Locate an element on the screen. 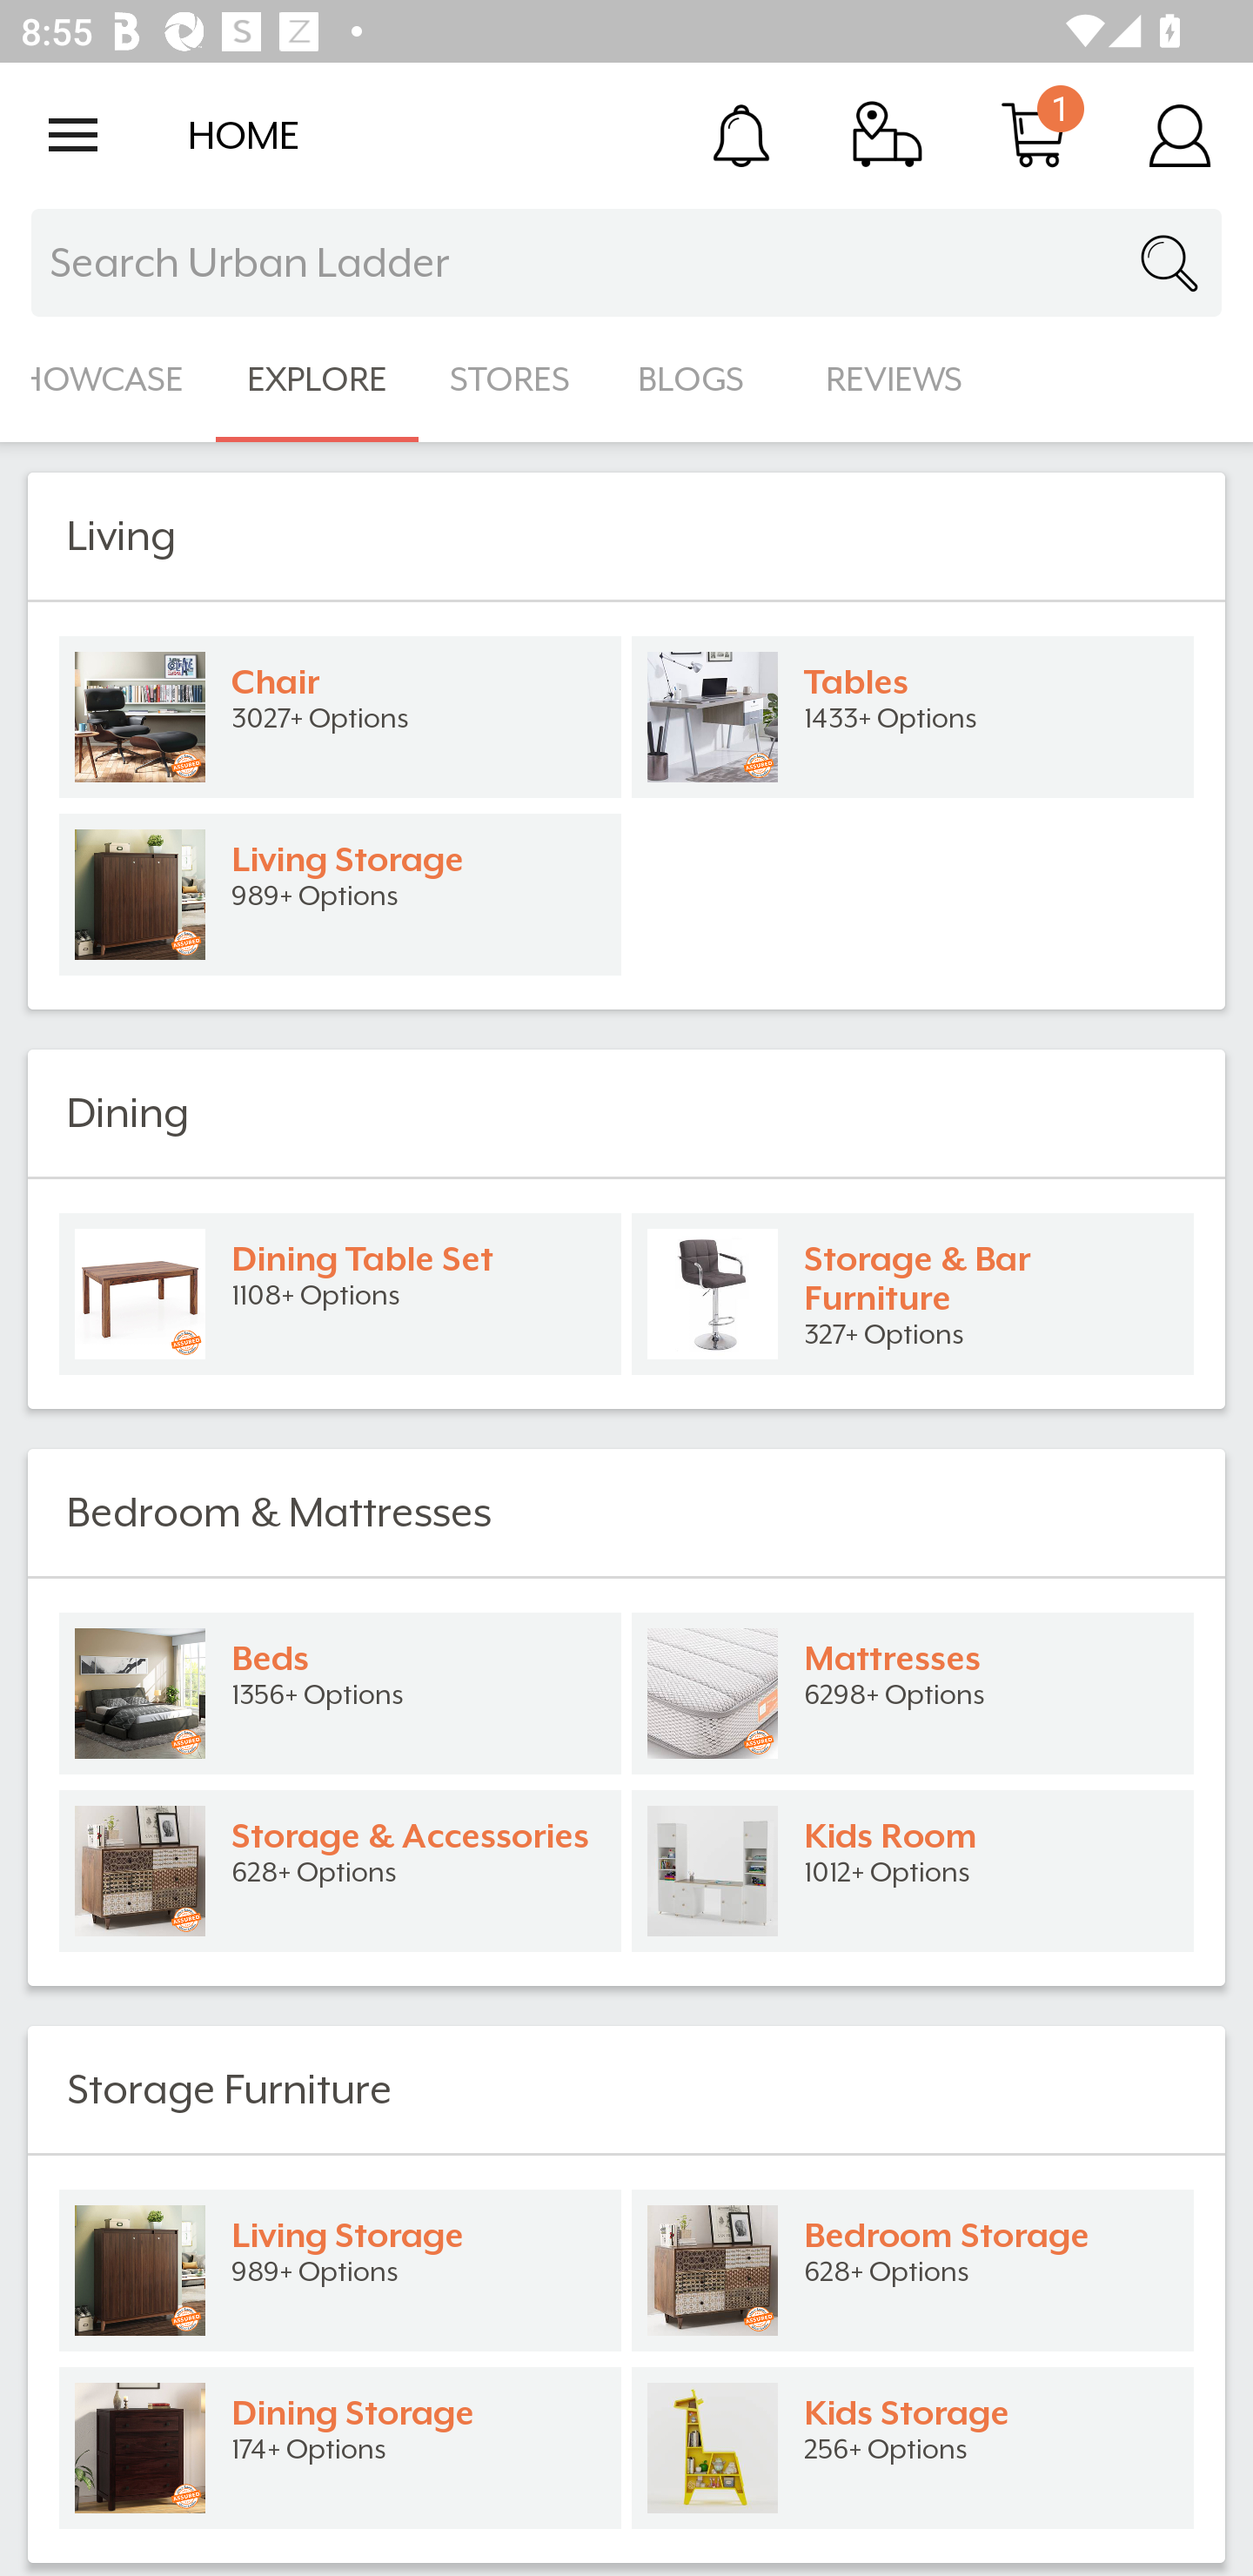 This screenshot has width=1253, height=2576. BLOGS is located at coordinates (700, 379).